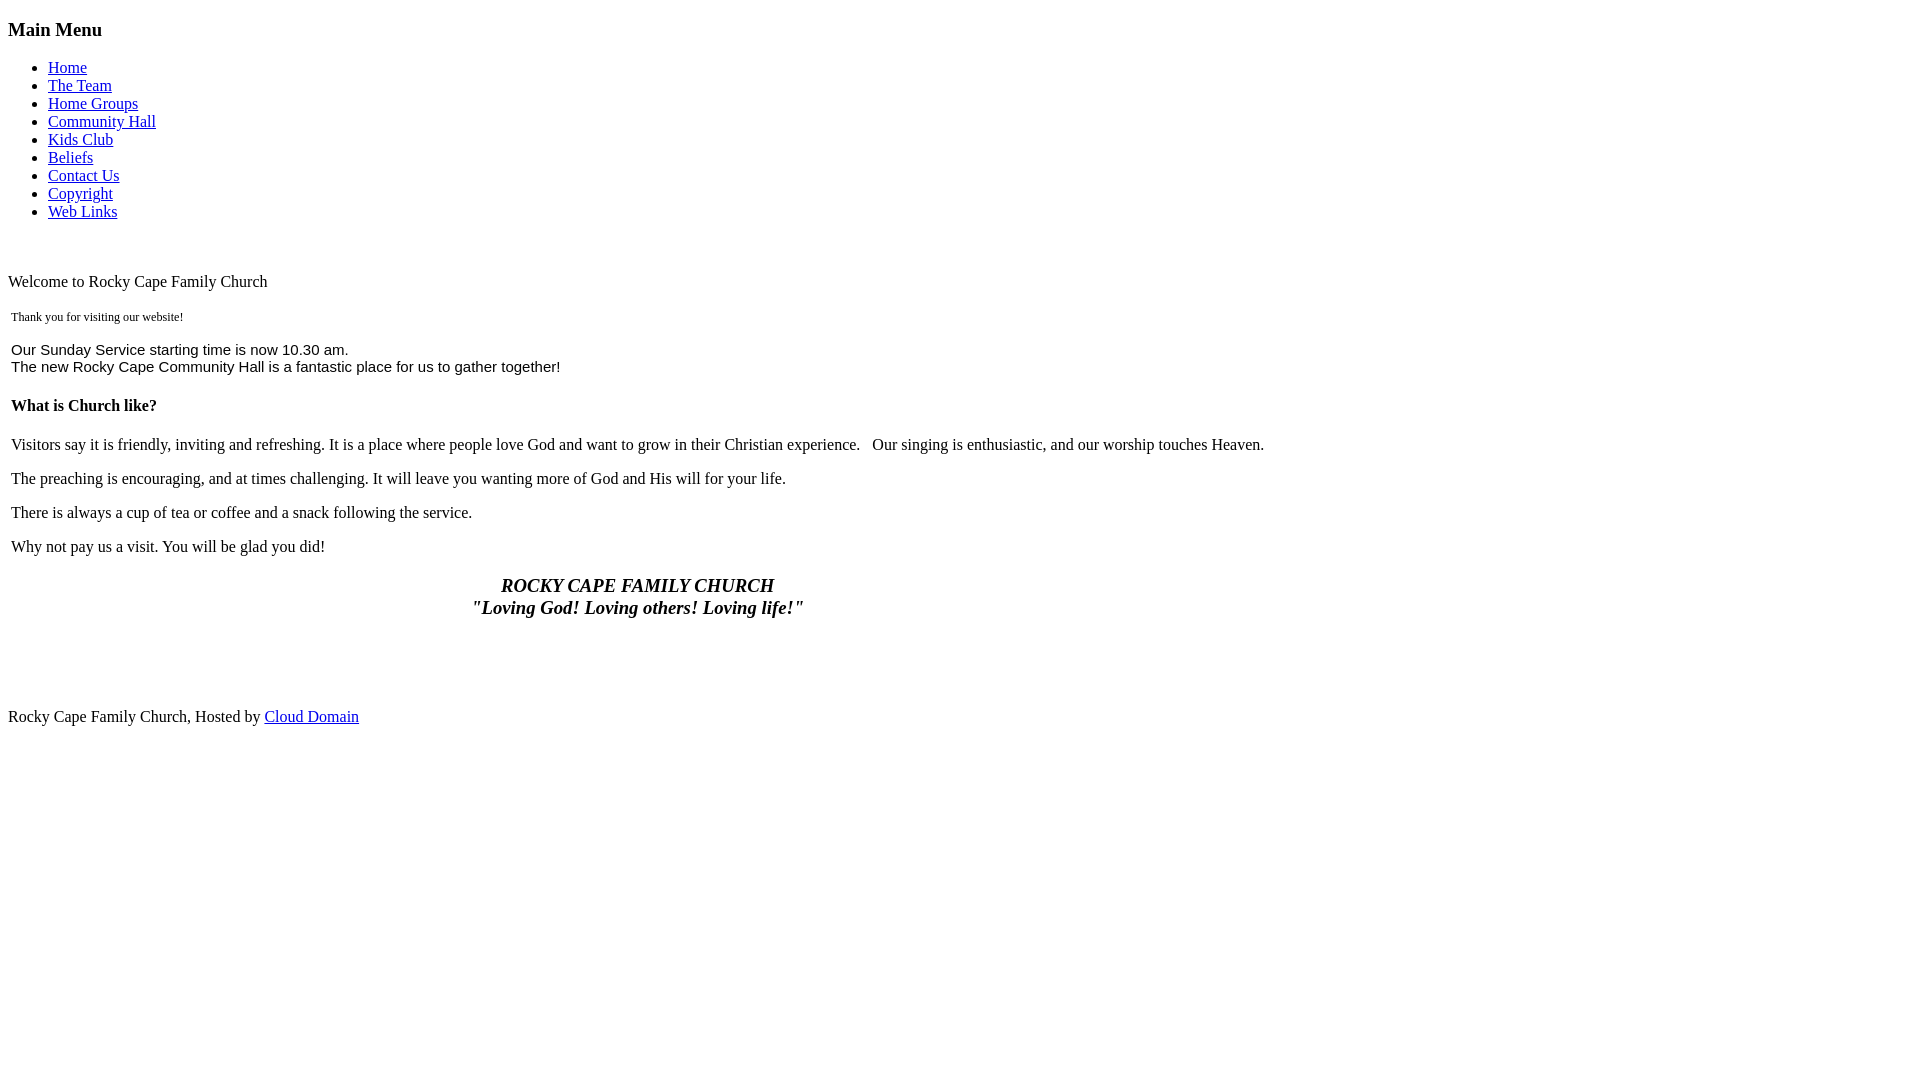 The image size is (1920, 1080). What do you see at coordinates (70, 158) in the screenshot?
I see `Beliefs` at bounding box center [70, 158].